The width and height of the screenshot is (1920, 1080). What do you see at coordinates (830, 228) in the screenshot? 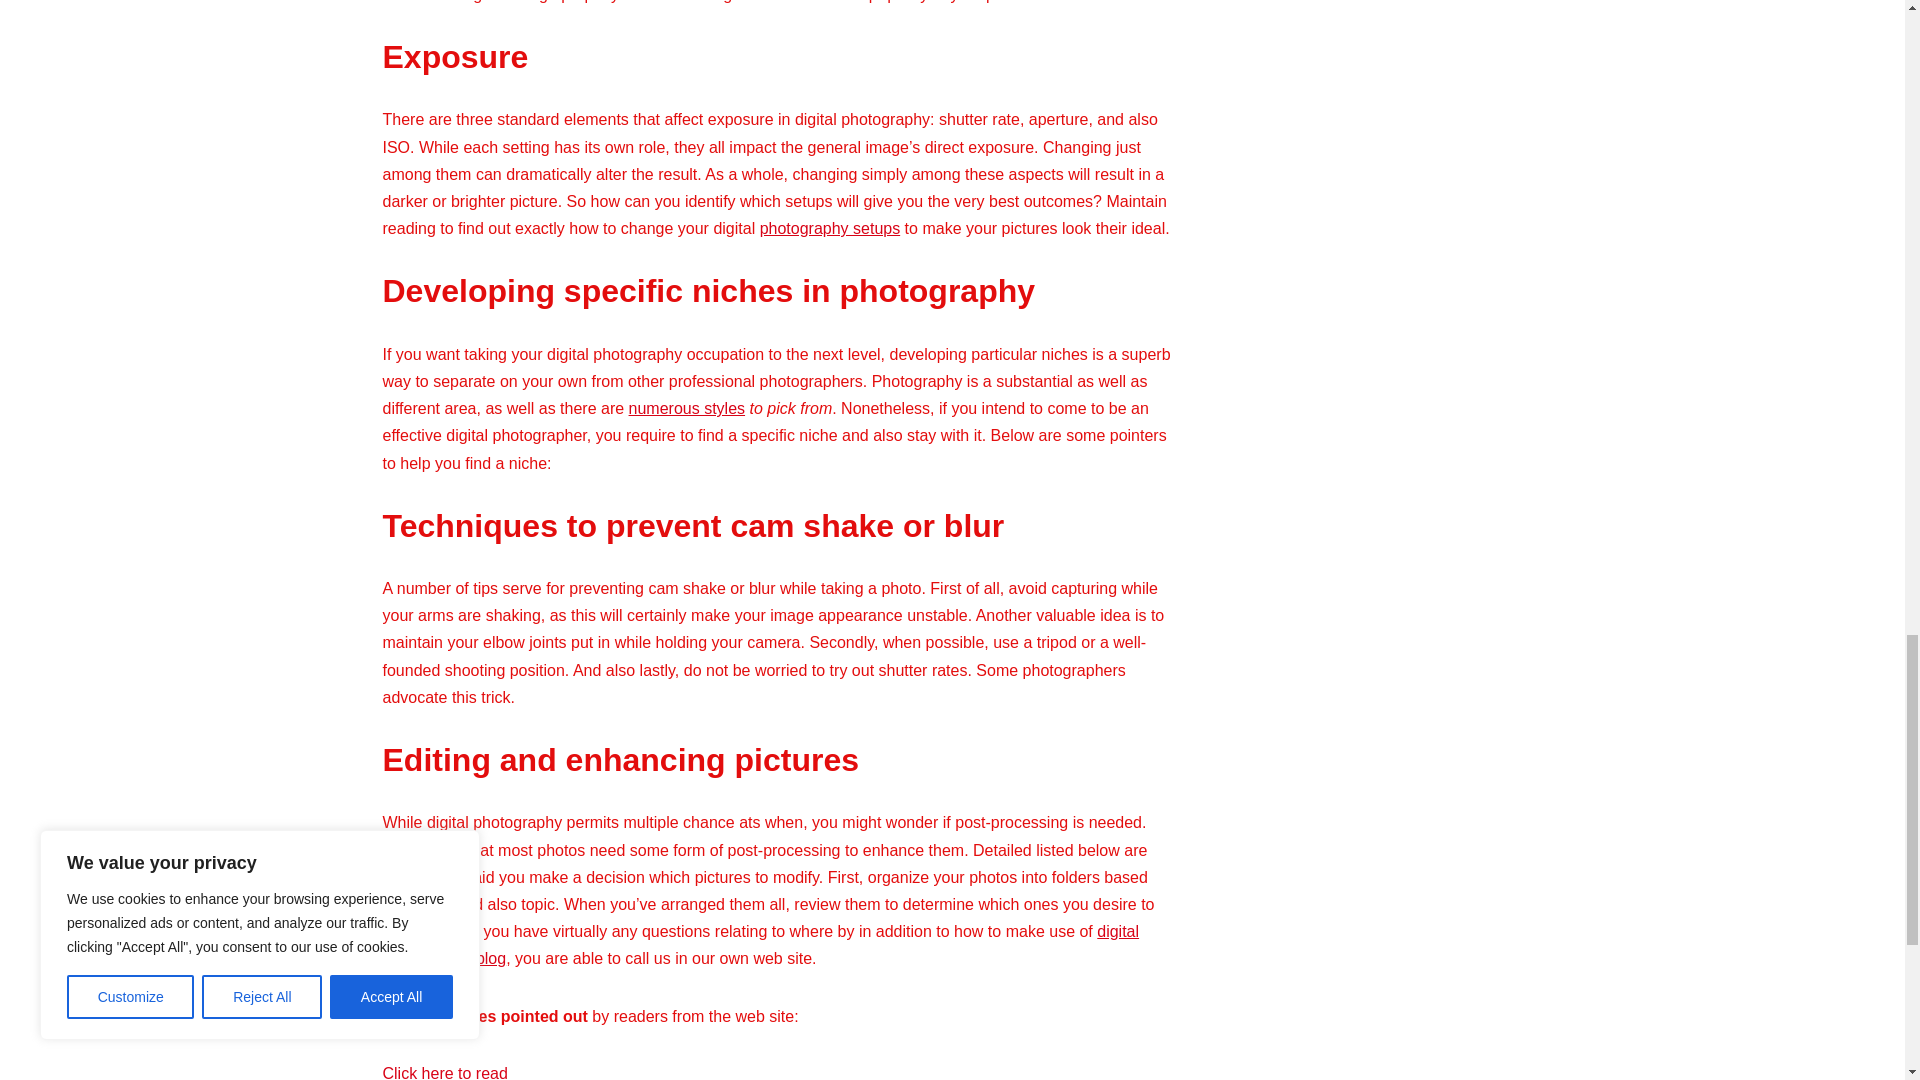
I see `photography setups` at bounding box center [830, 228].